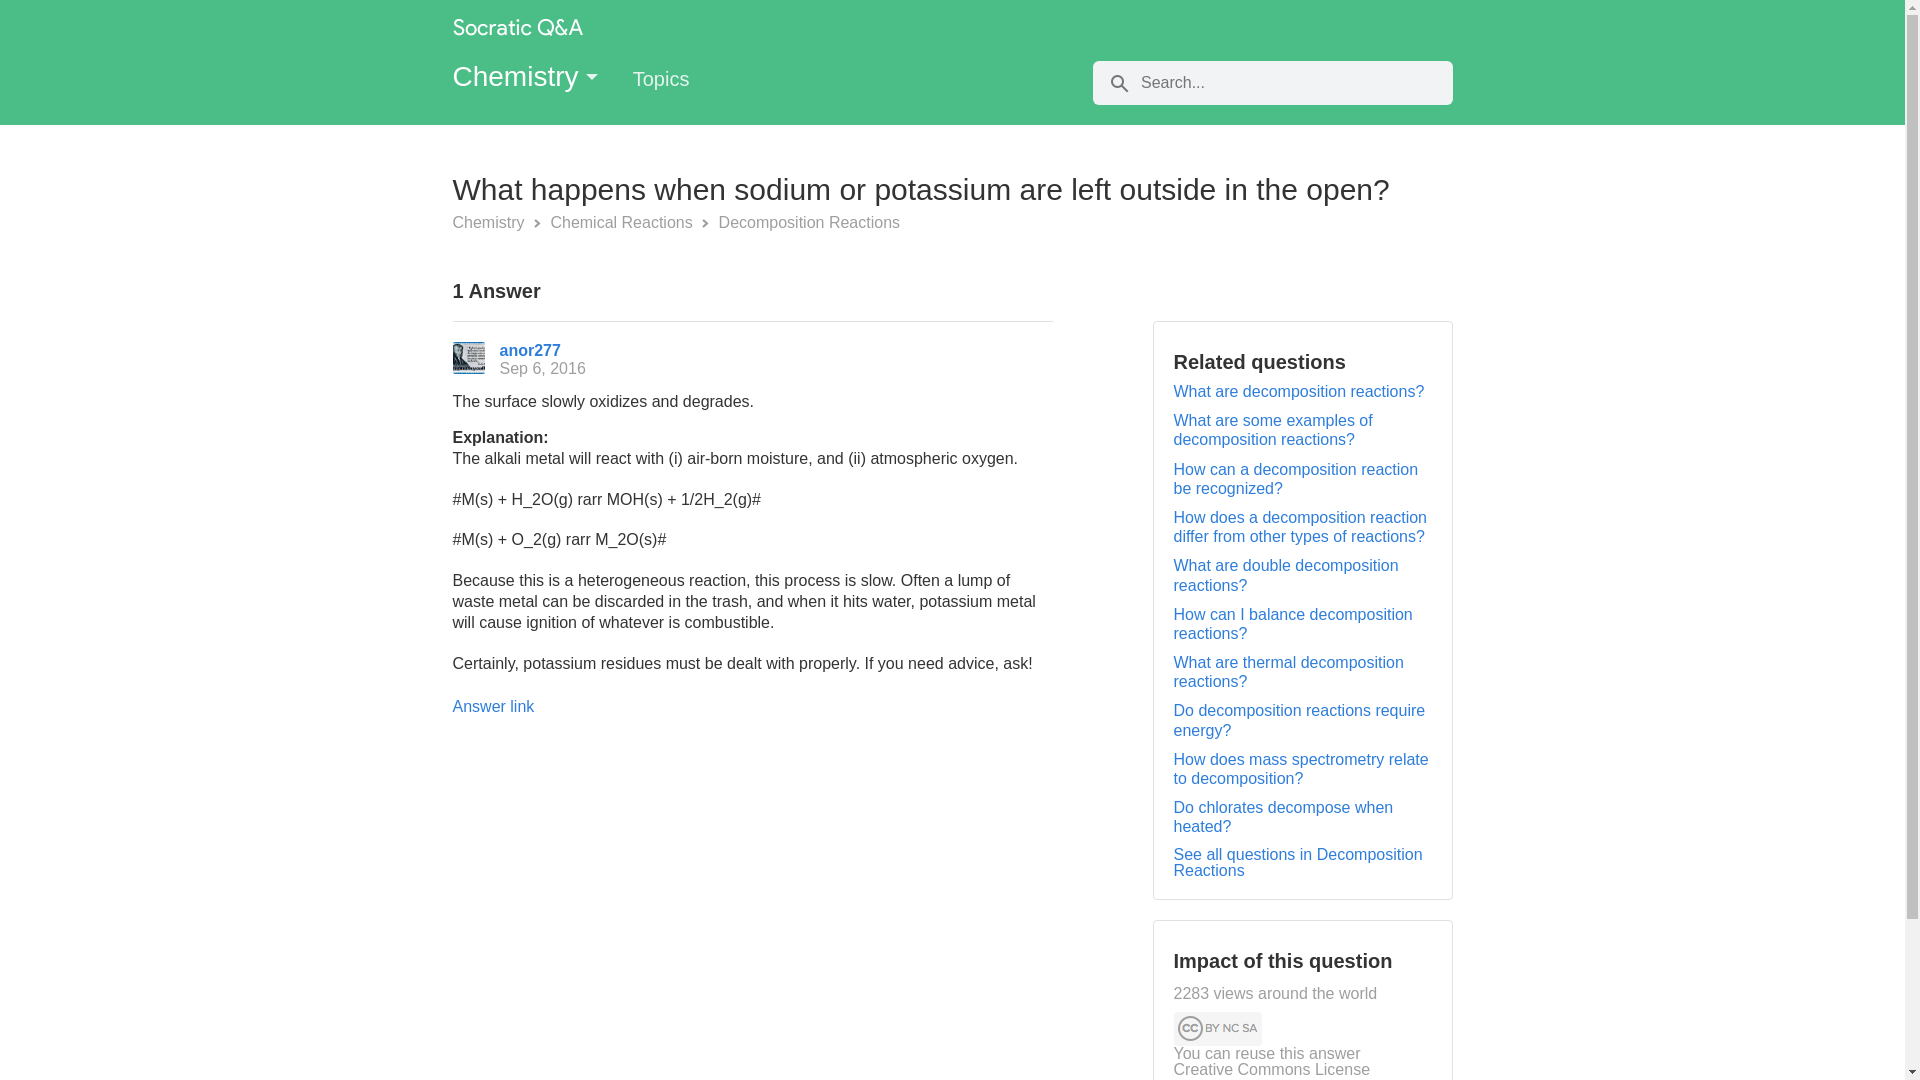  Describe the element at coordinates (1286, 574) in the screenshot. I see `What are double decomposition reactions?` at that location.